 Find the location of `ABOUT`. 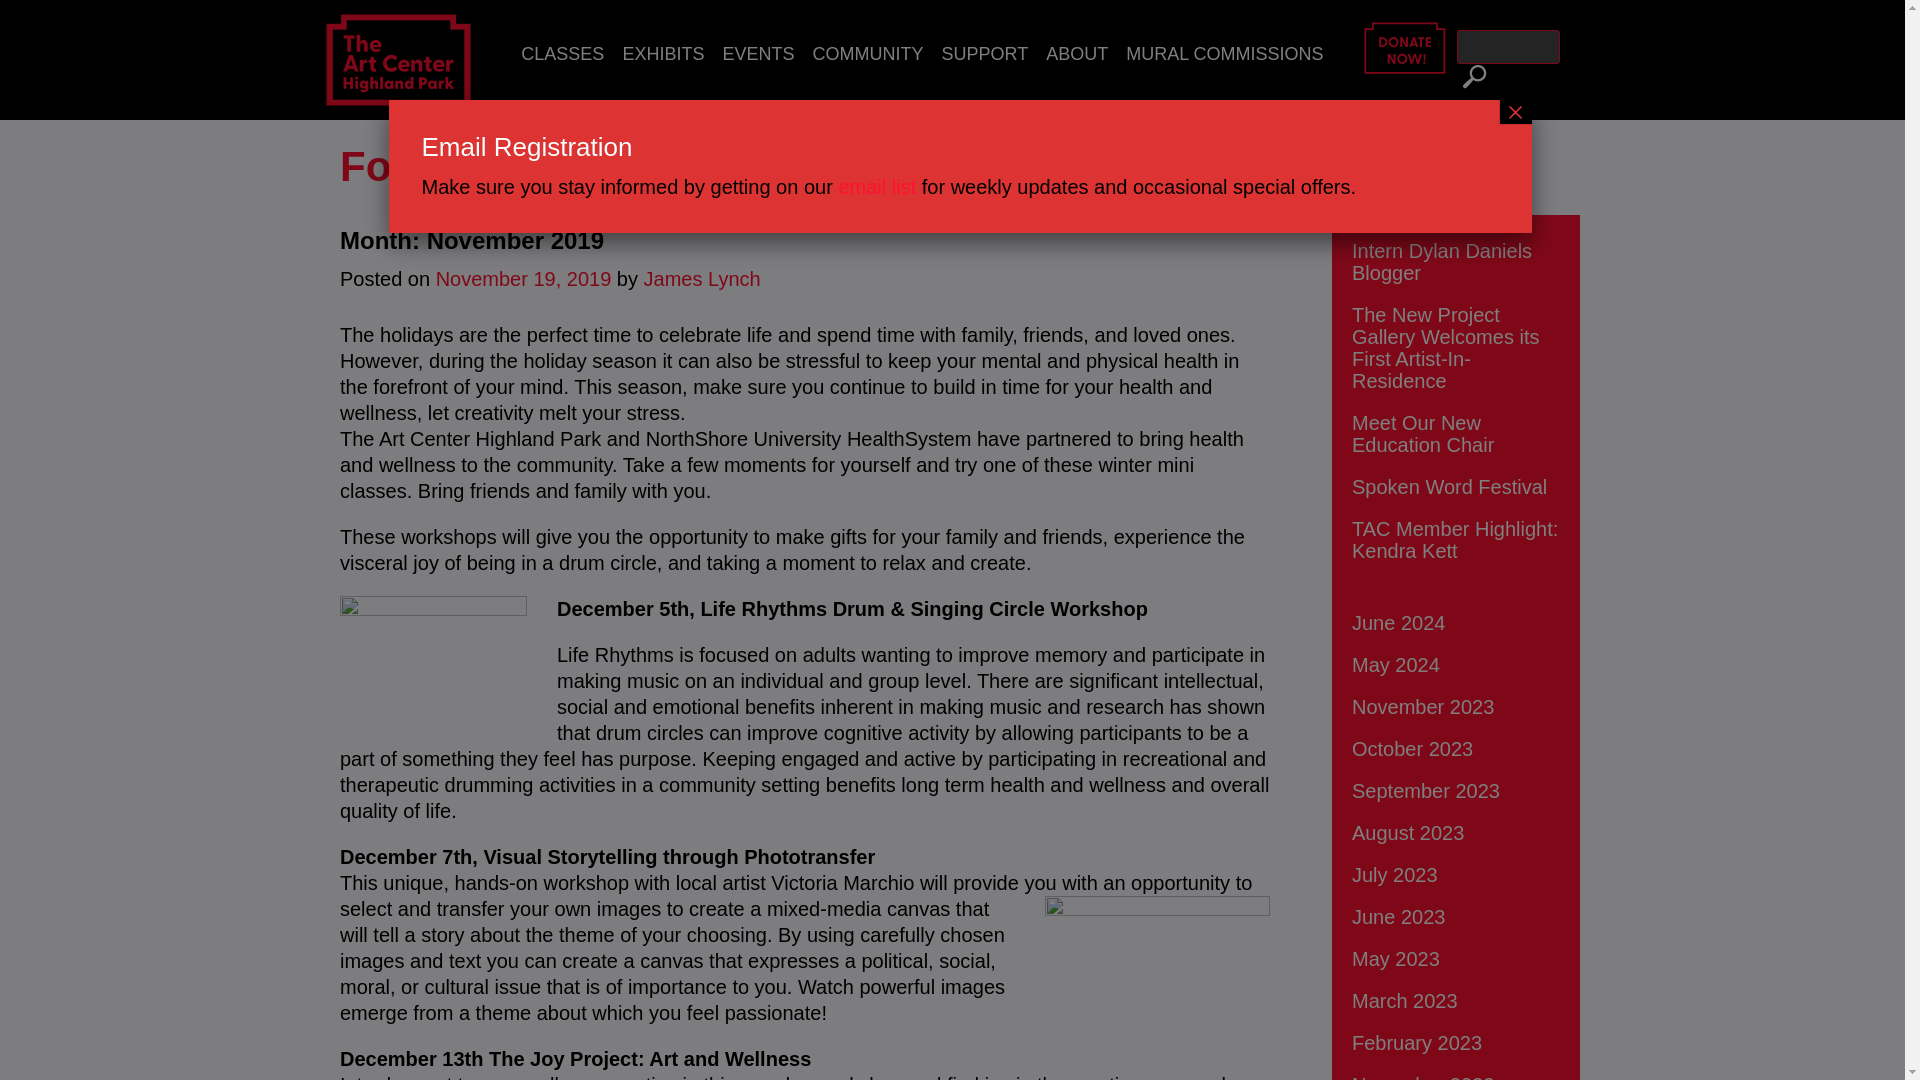

ABOUT is located at coordinates (1076, 54).